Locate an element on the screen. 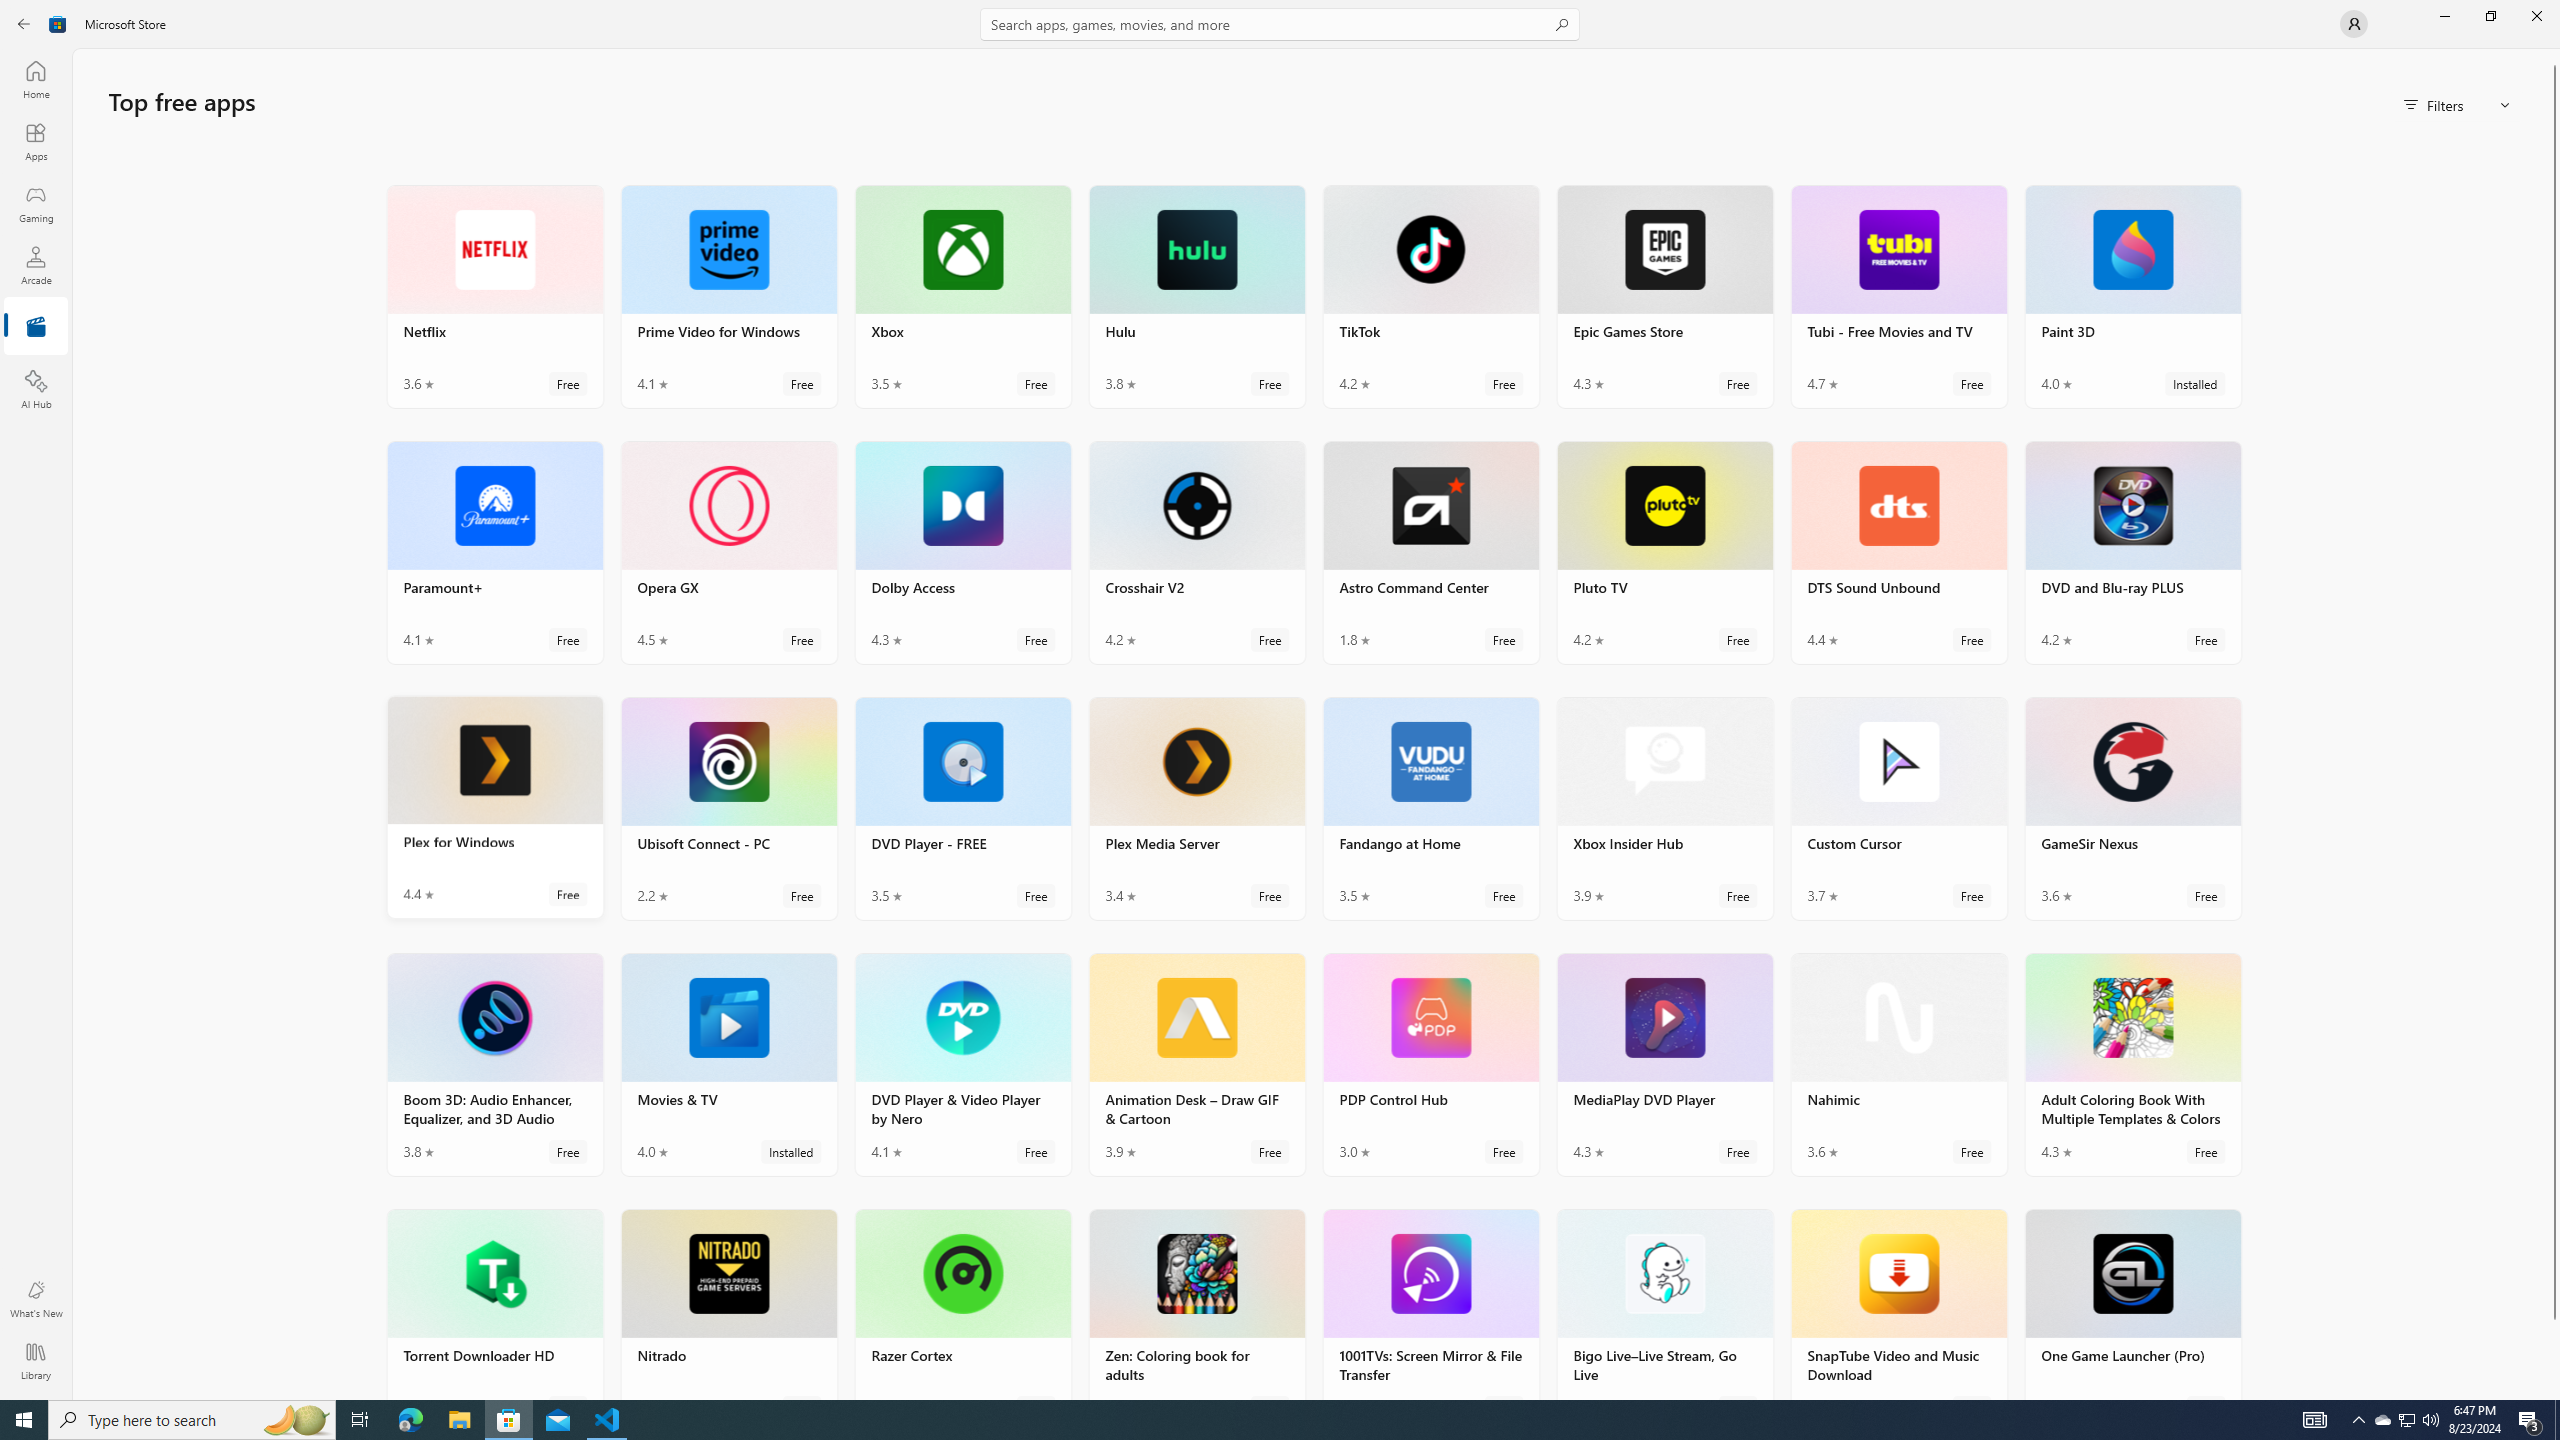 The height and width of the screenshot is (1440, 2560). Vertical Small Decrease is located at coordinates (2554, 56).